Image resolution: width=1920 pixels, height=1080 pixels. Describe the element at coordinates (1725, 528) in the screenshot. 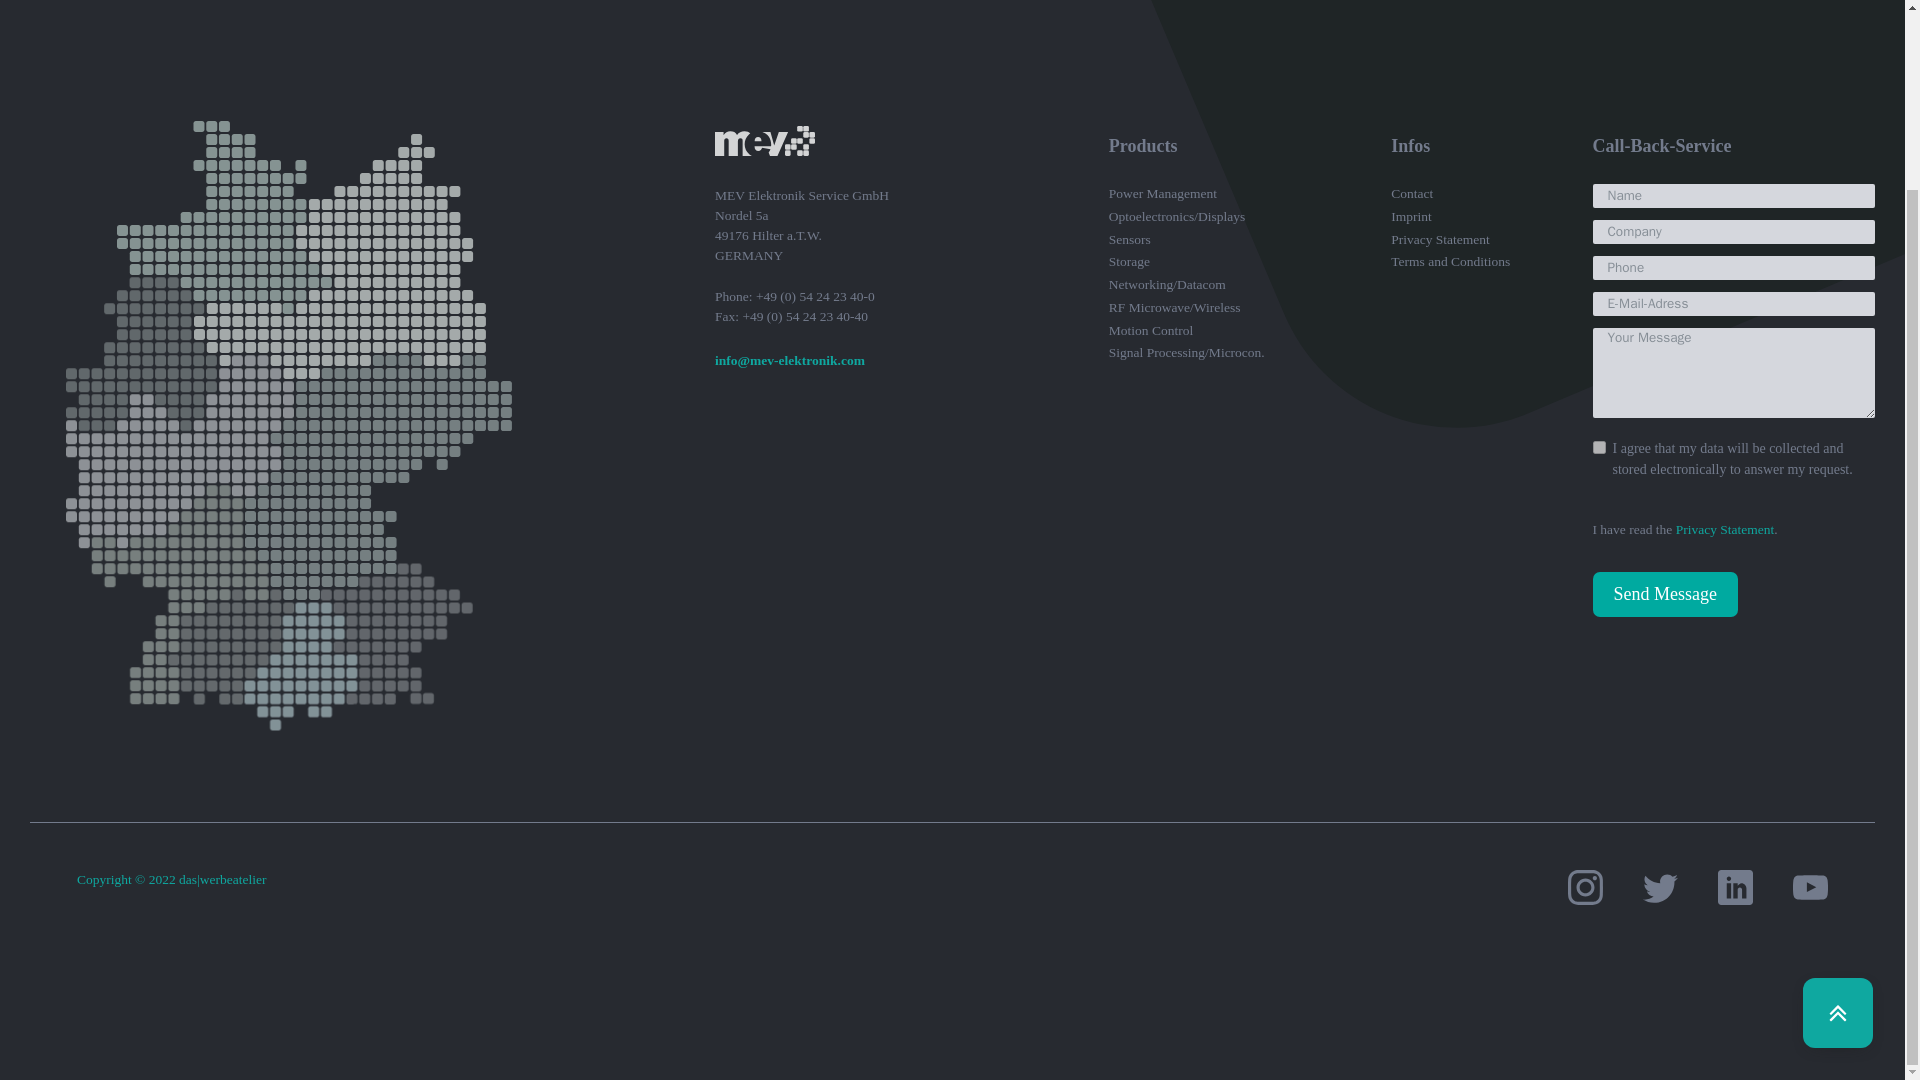

I see `Privacy Statement` at that location.